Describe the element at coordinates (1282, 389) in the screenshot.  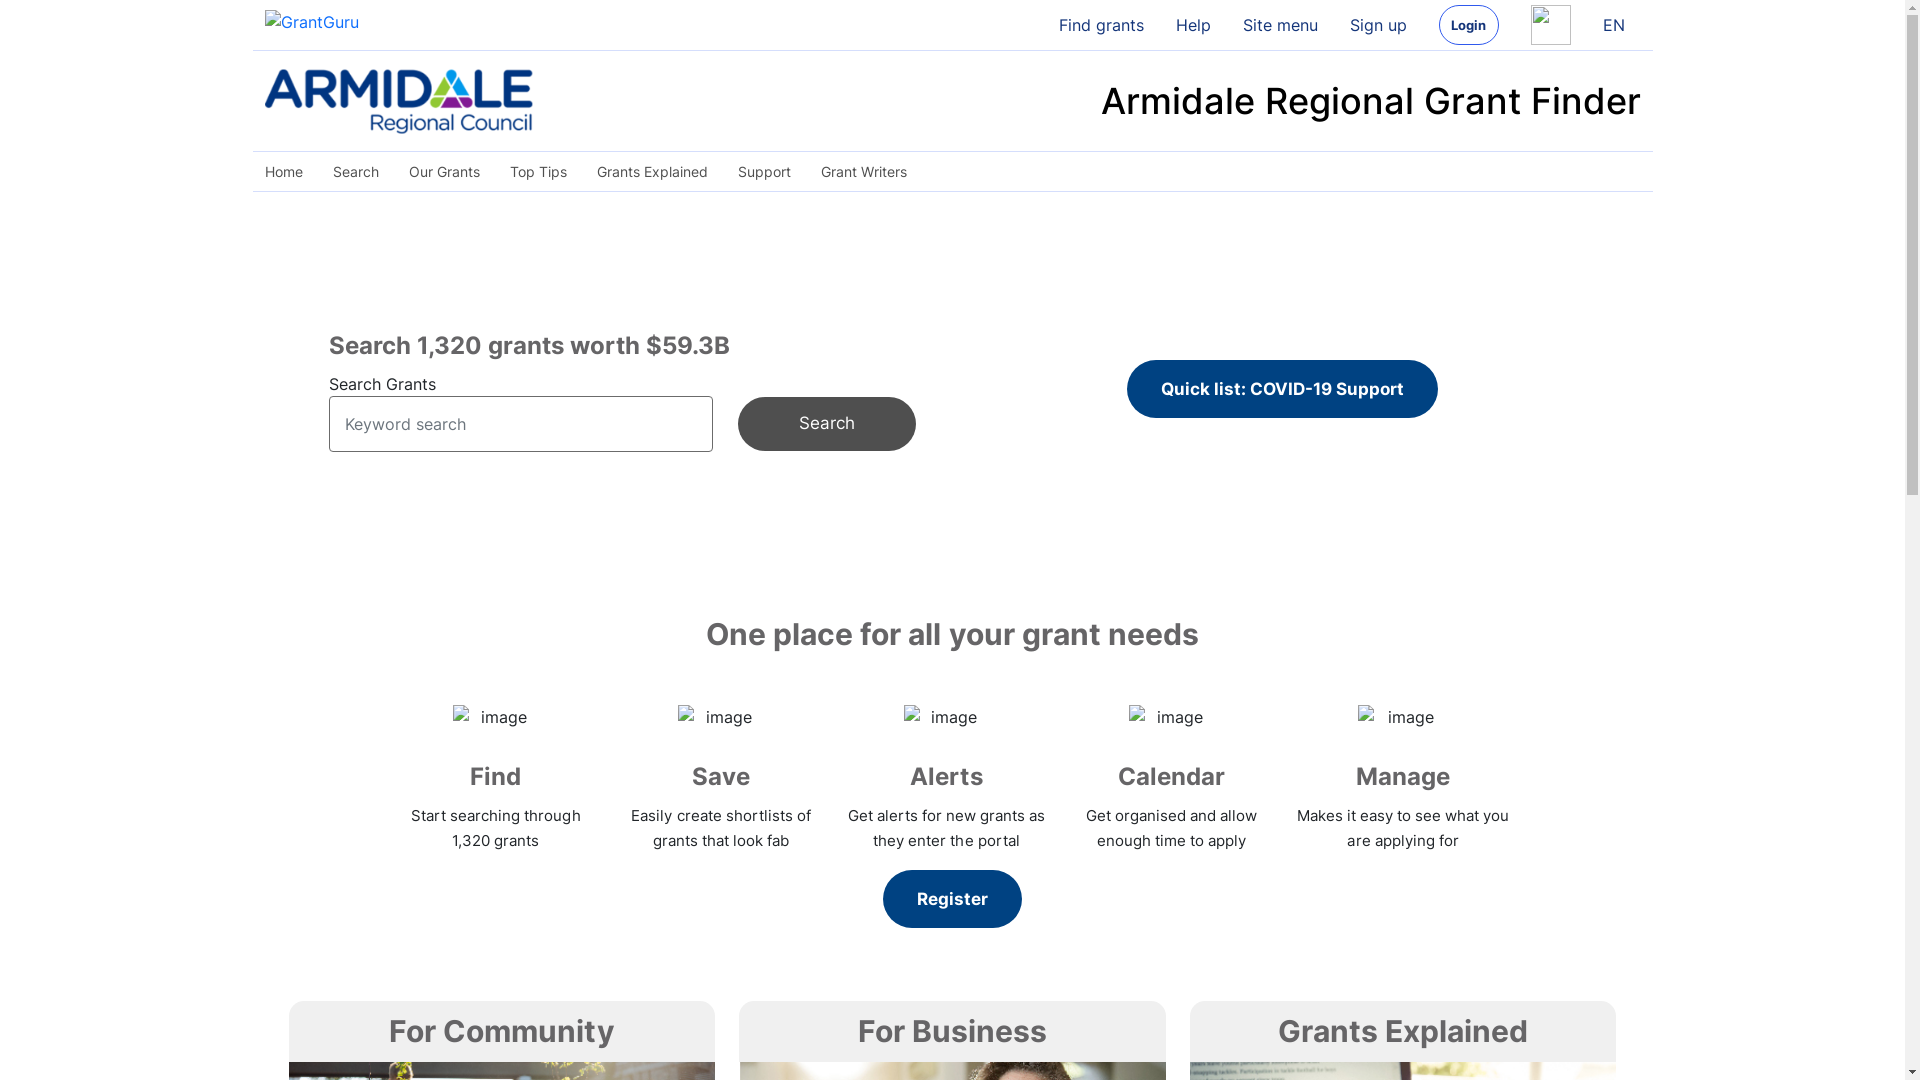
I see `Quick list: COVID-19 Support` at that location.